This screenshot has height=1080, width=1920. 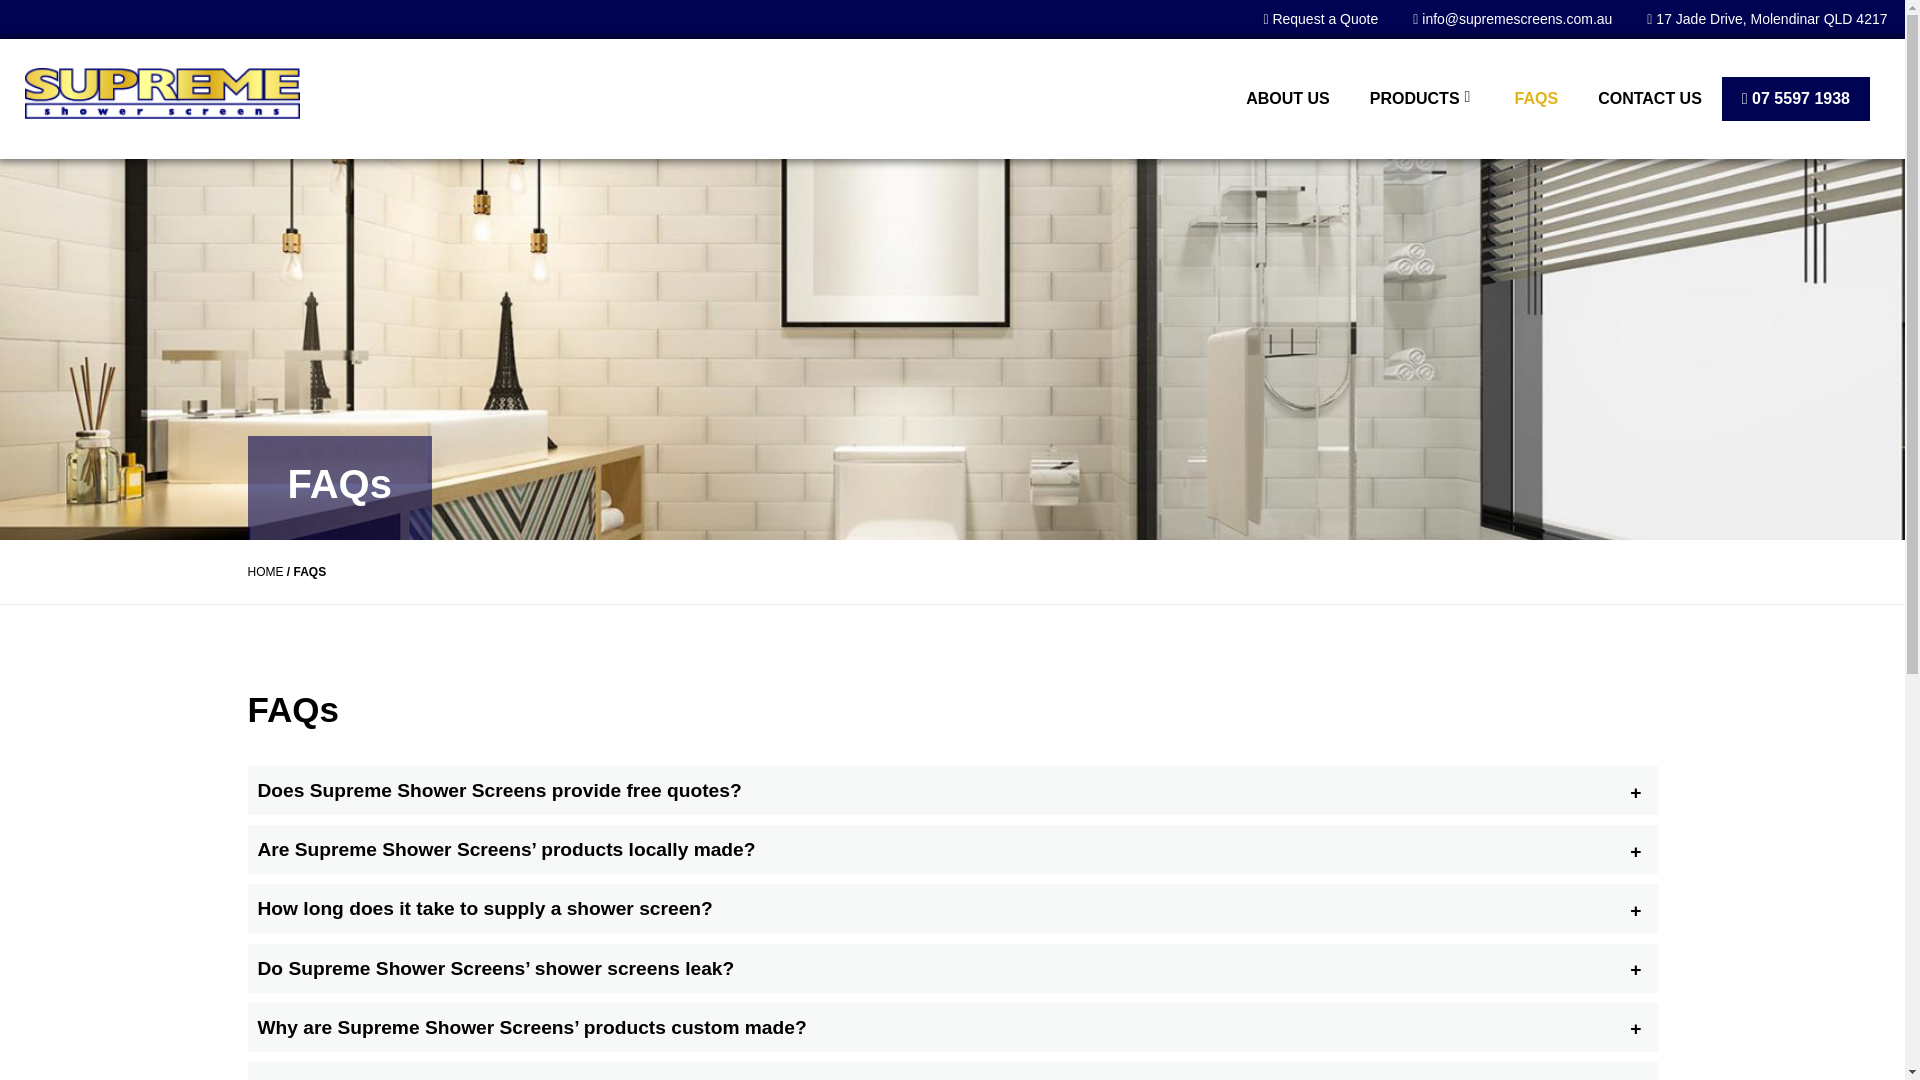 What do you see at coordinates (952, 790) in the screenshot?
I see `Does Supreme Shower Screens provide free quotes?` at bounding box center [952, 790].